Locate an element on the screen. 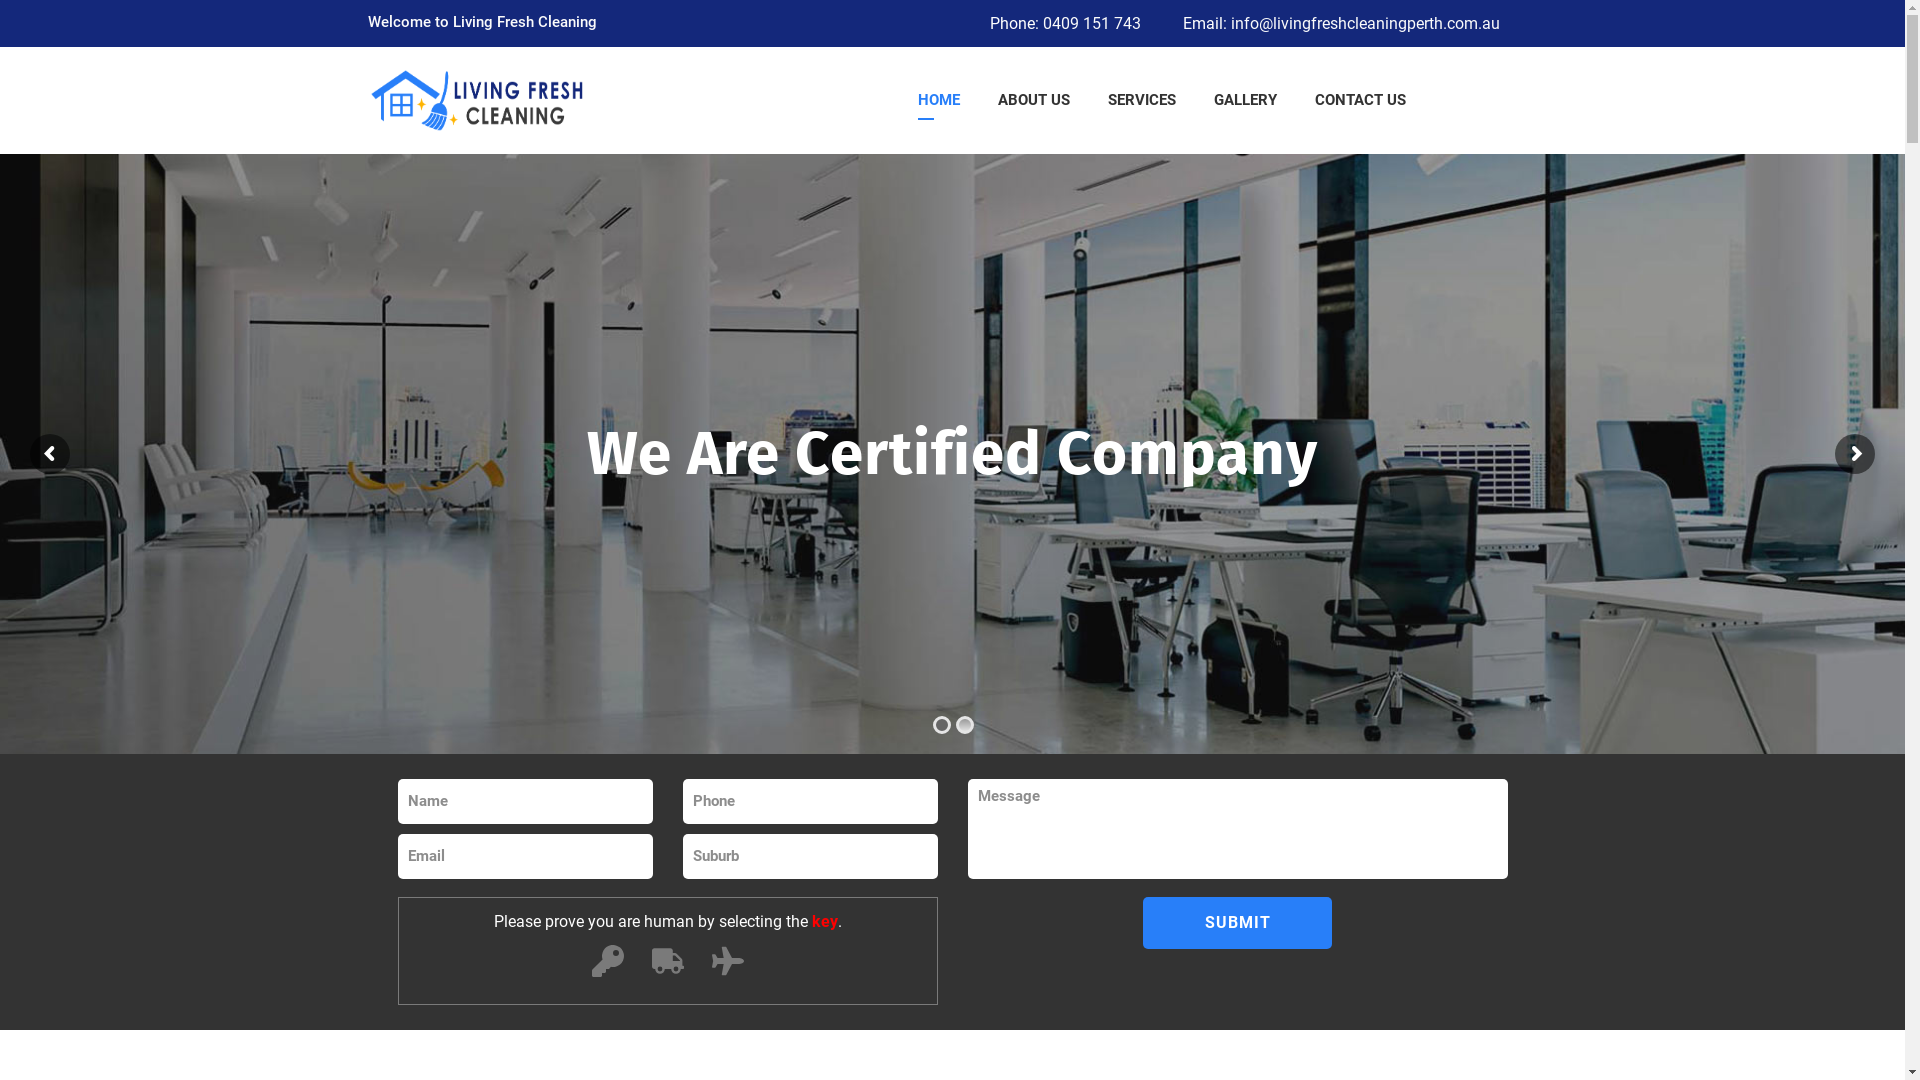 The image size is (1920, 1080). Living Fresh Cleaning is located at coordinates (568, 100).